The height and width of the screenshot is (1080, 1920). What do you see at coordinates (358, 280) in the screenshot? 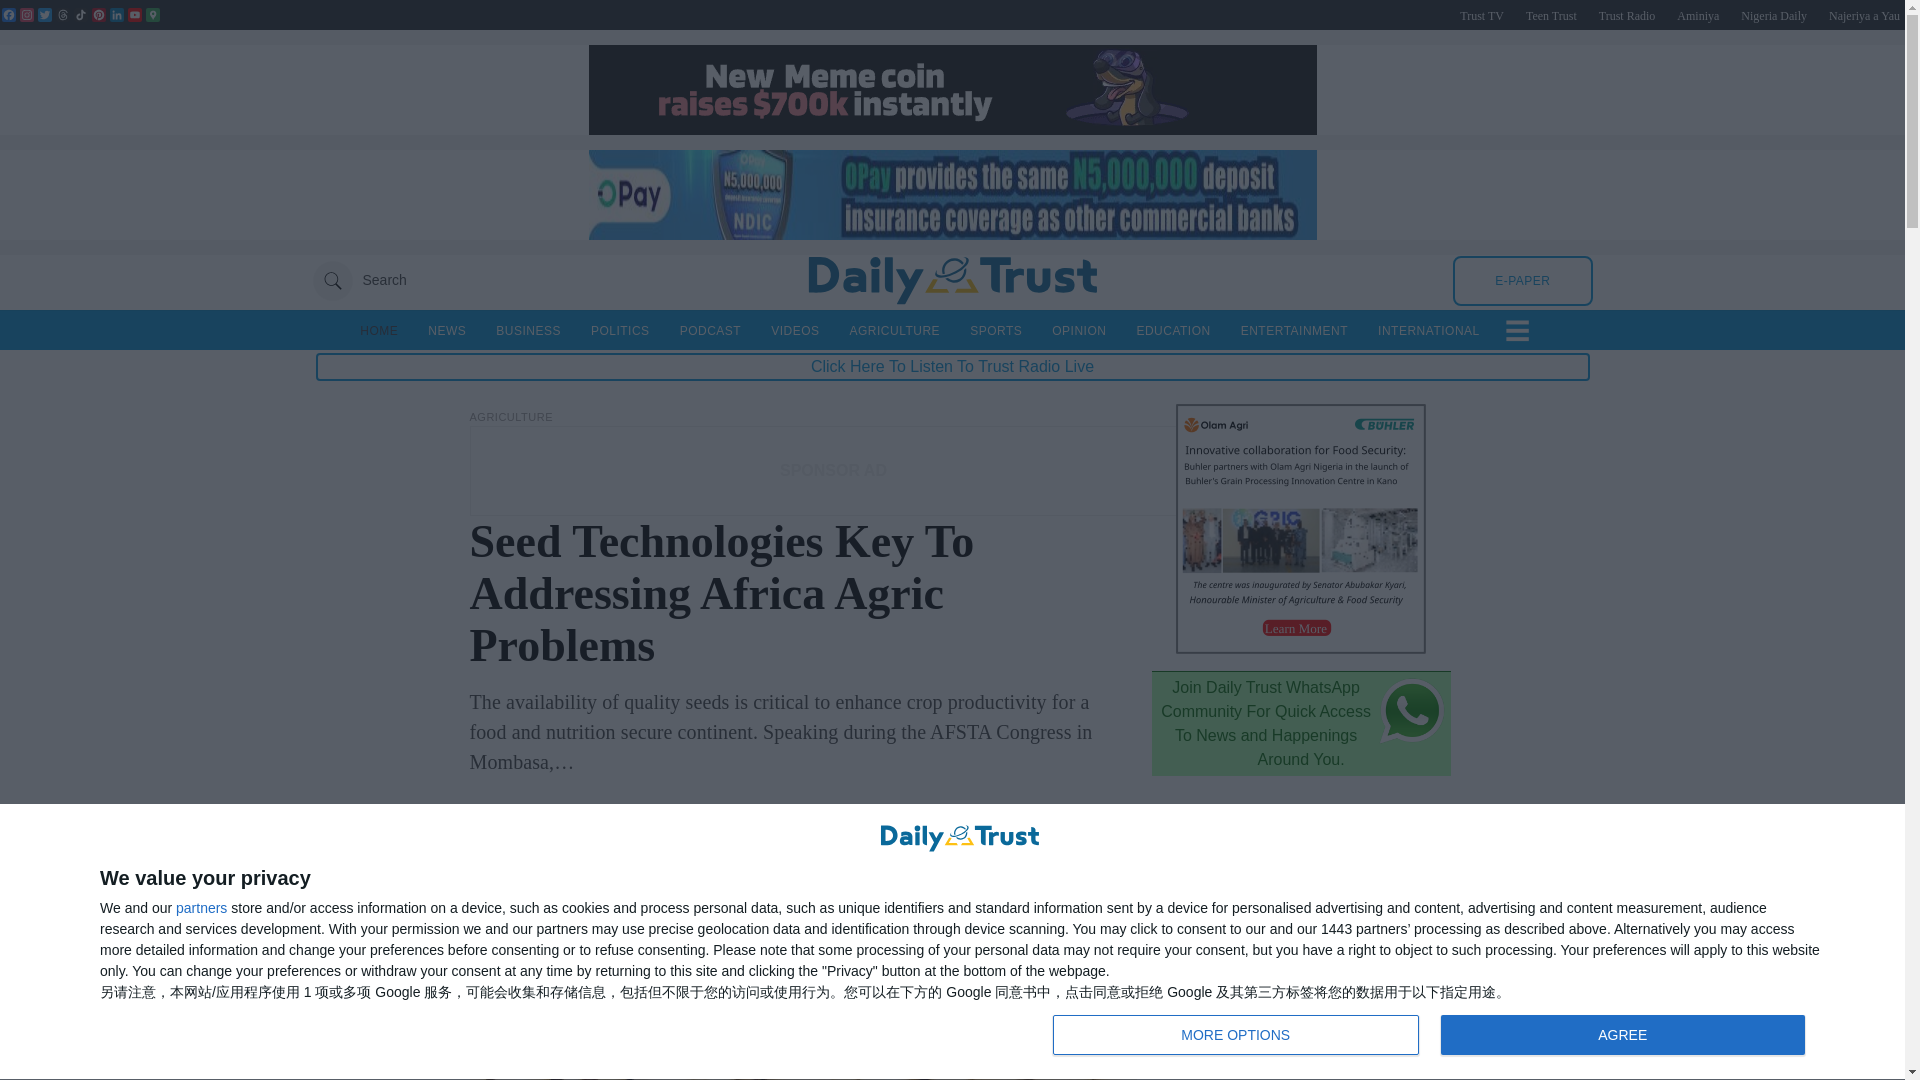
I see `Search` at bounding box center [358, 280].